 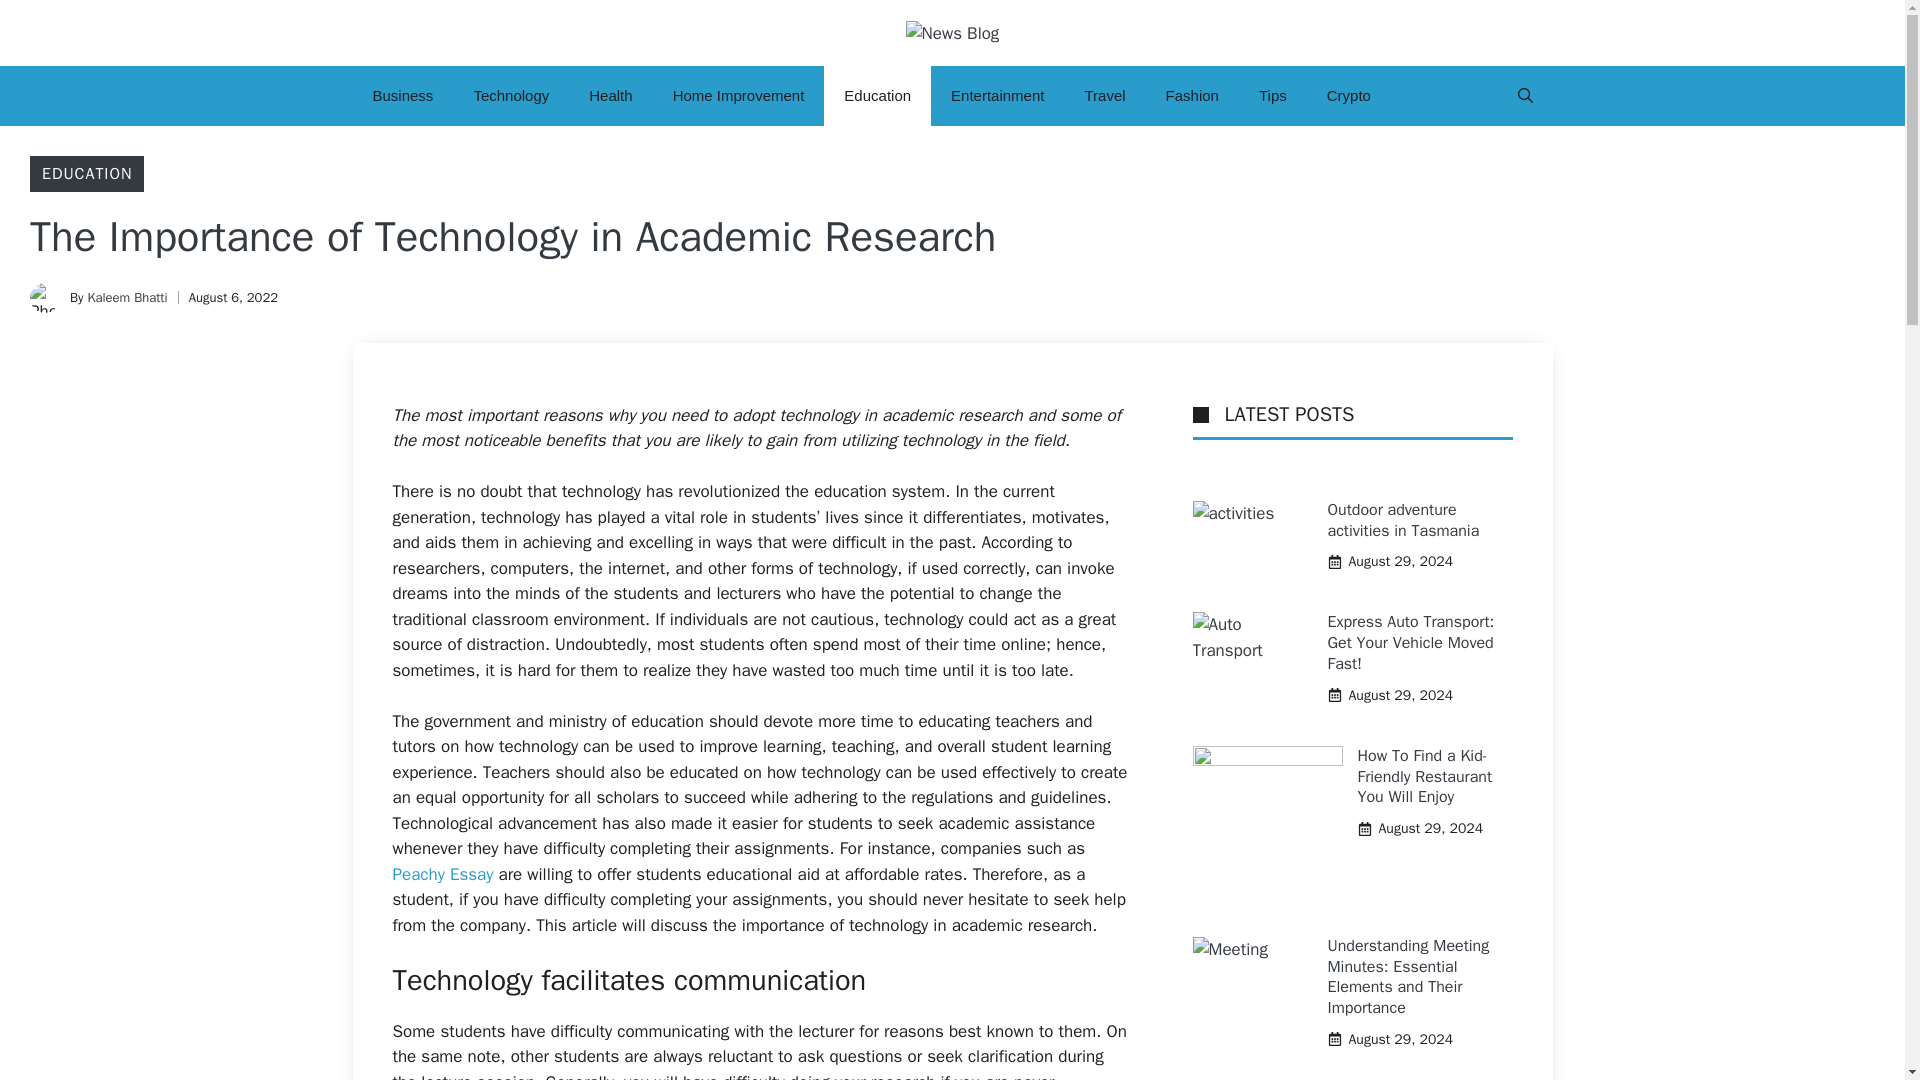 What do you see at coordinates (1192, 96) in the screenshot?
I see `Fashion` at bounding box center [1192, 96].